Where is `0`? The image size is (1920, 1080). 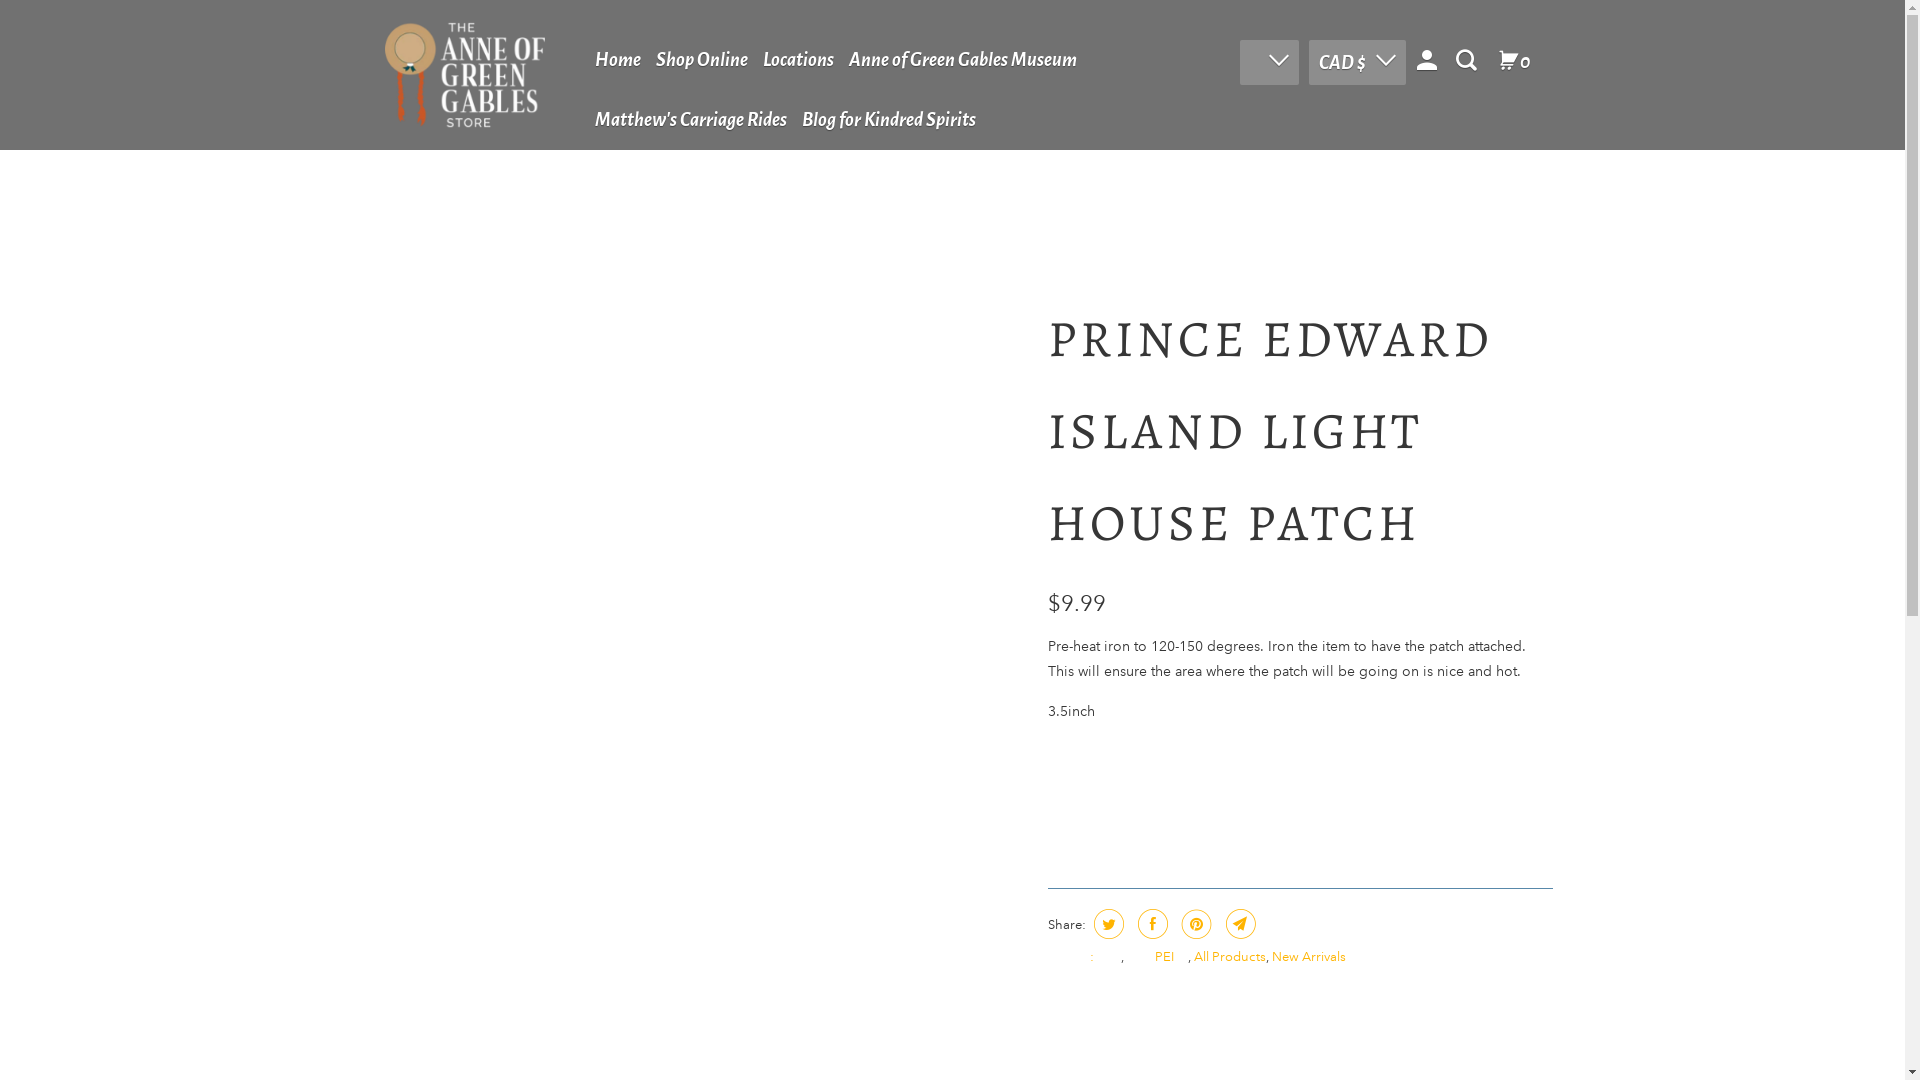
0 is located at coordinates (1514, 62).